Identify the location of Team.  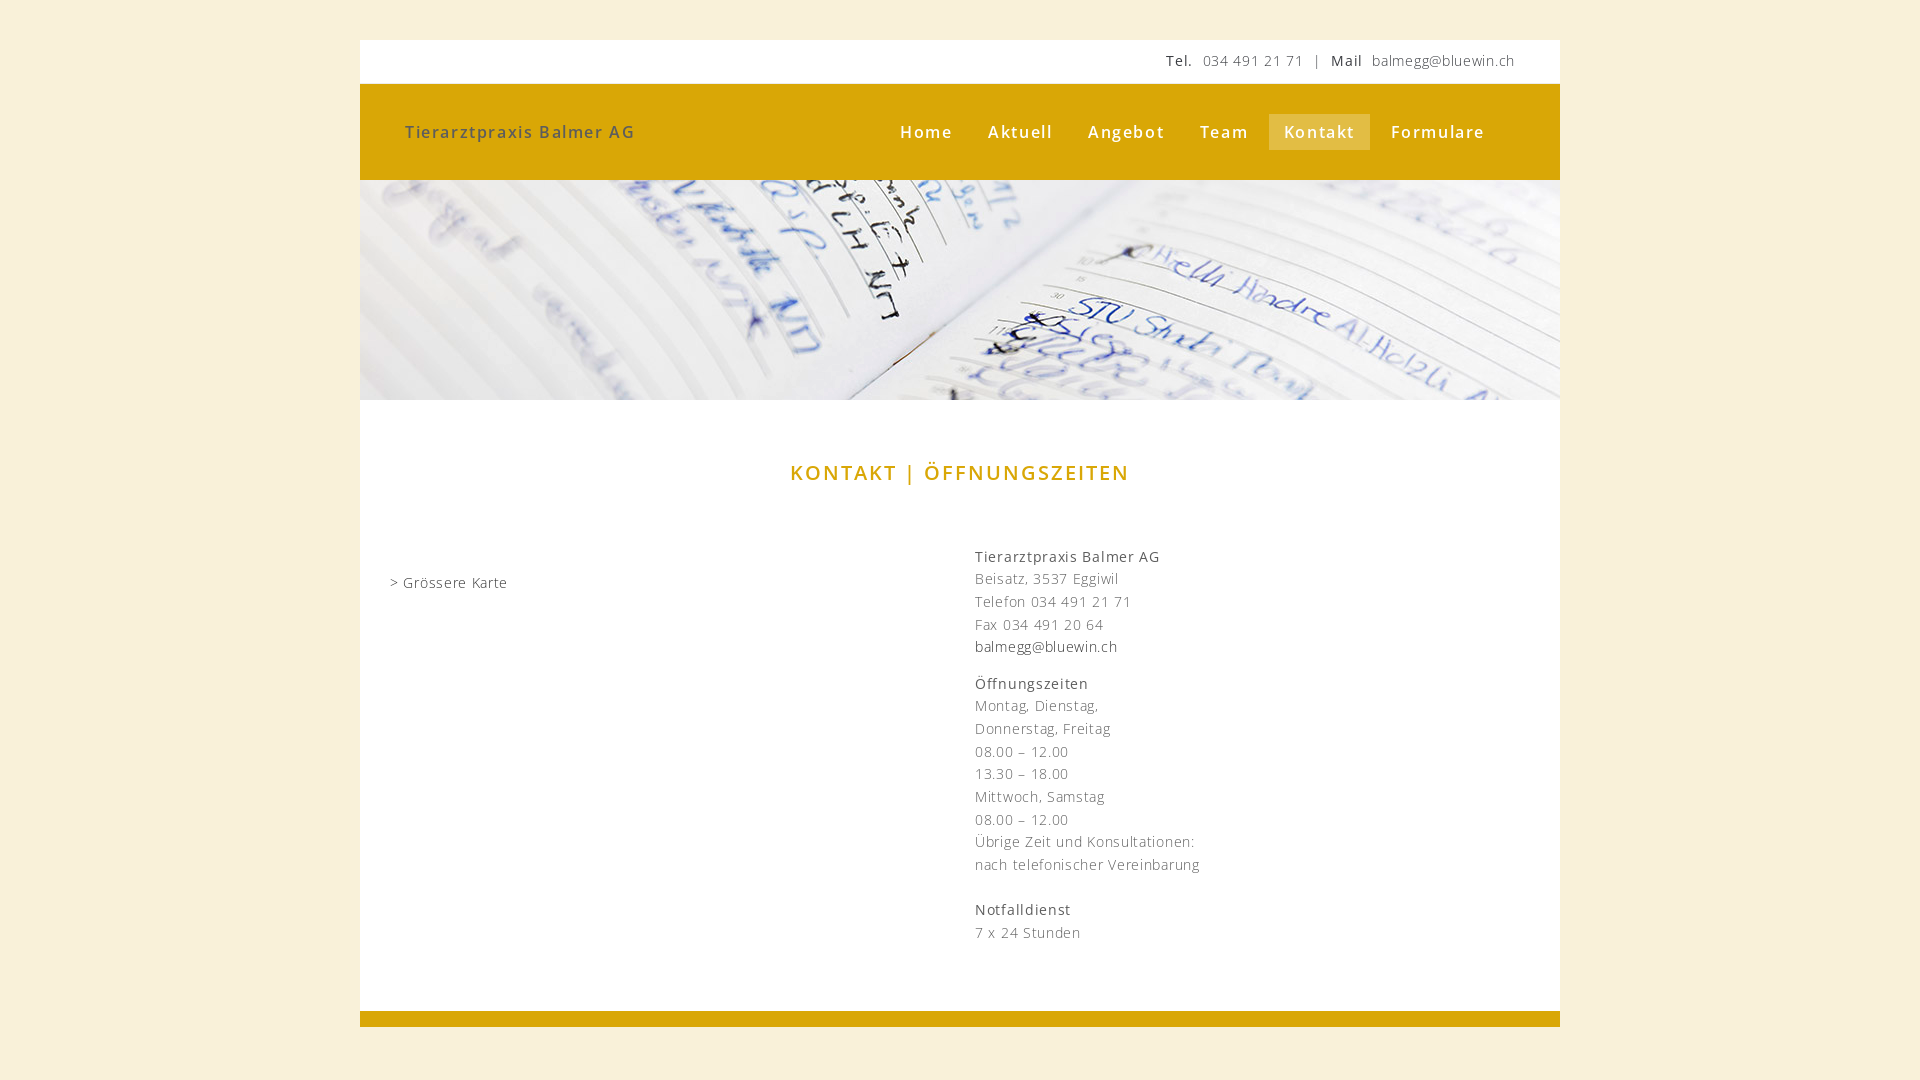
(1224, 132).